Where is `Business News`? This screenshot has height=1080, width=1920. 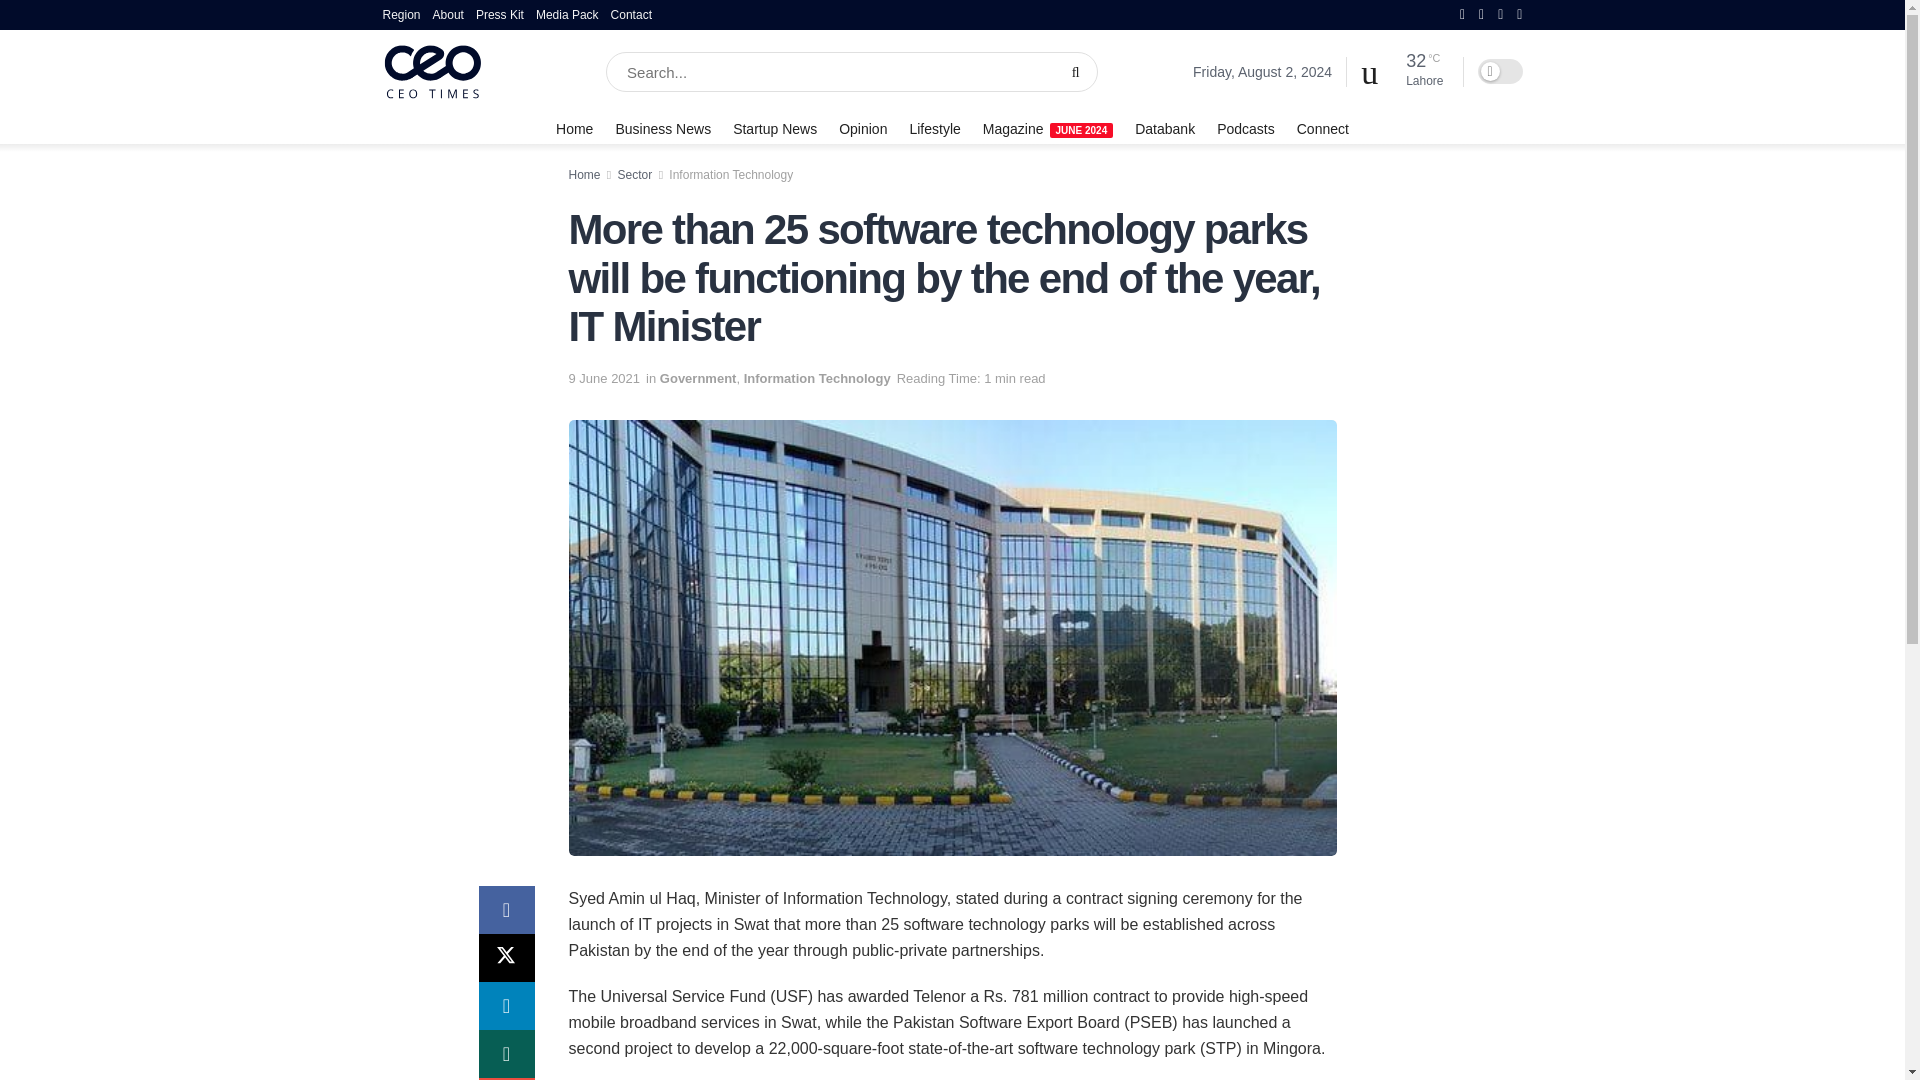
Business News is located at coordinates (662, 128).